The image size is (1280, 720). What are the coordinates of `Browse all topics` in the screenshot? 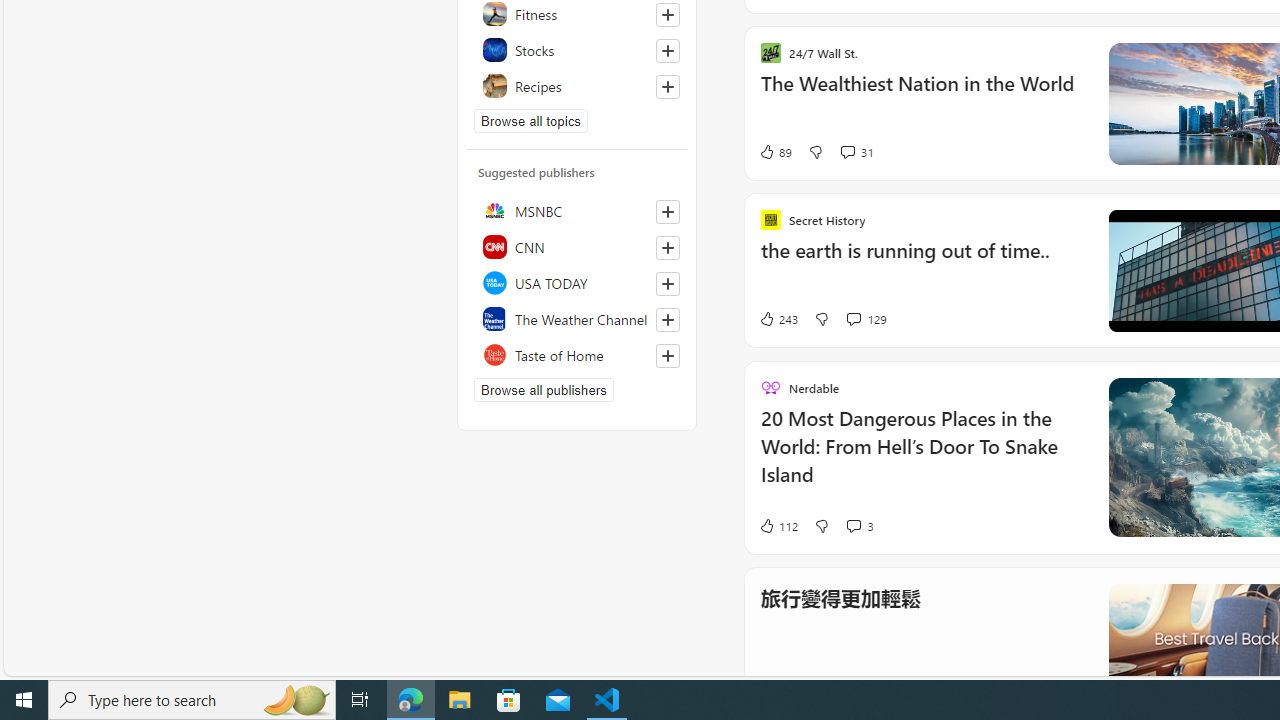 It's located at (530, 120).